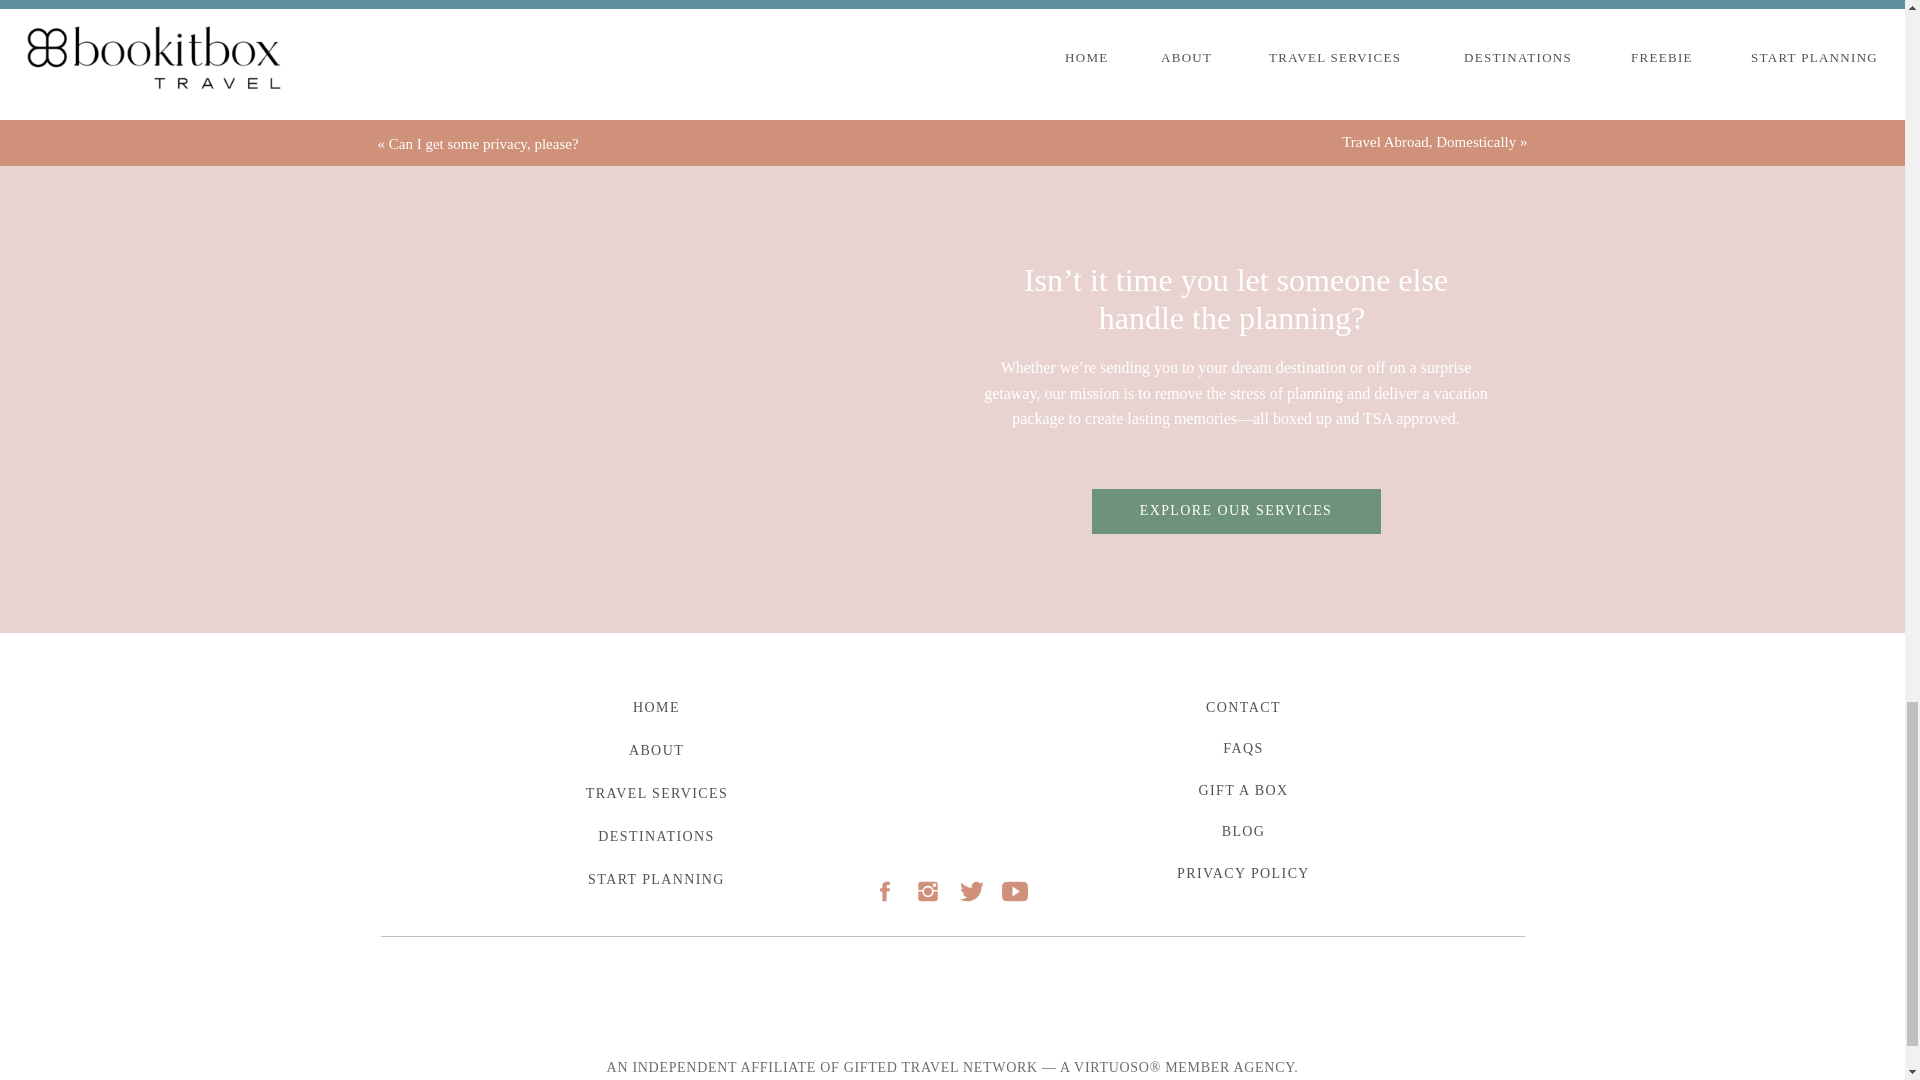 The height and width of the screenshot is (1080, 1920). Describe the element at coordinates (484, 144) in the screenshot. I see `Can I get some privacy, please?` at that location.